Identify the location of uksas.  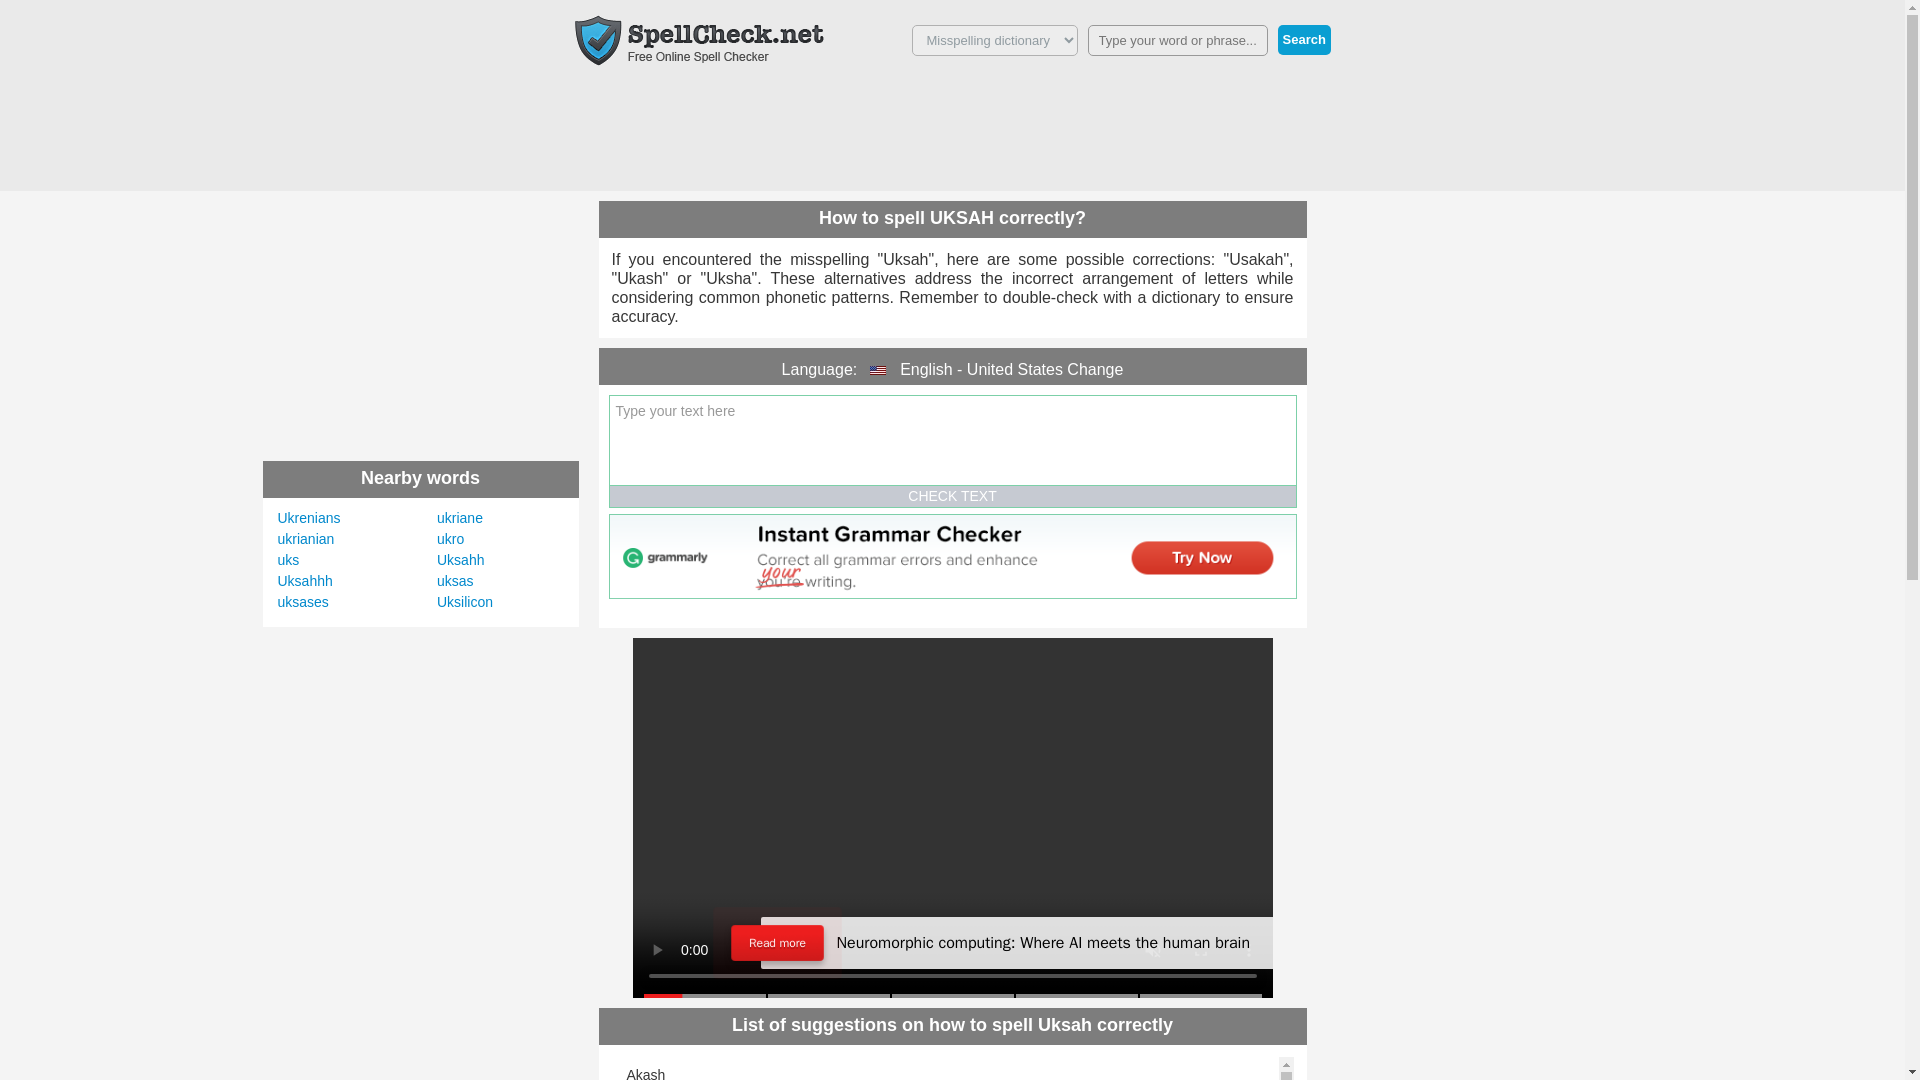
(456, 580).